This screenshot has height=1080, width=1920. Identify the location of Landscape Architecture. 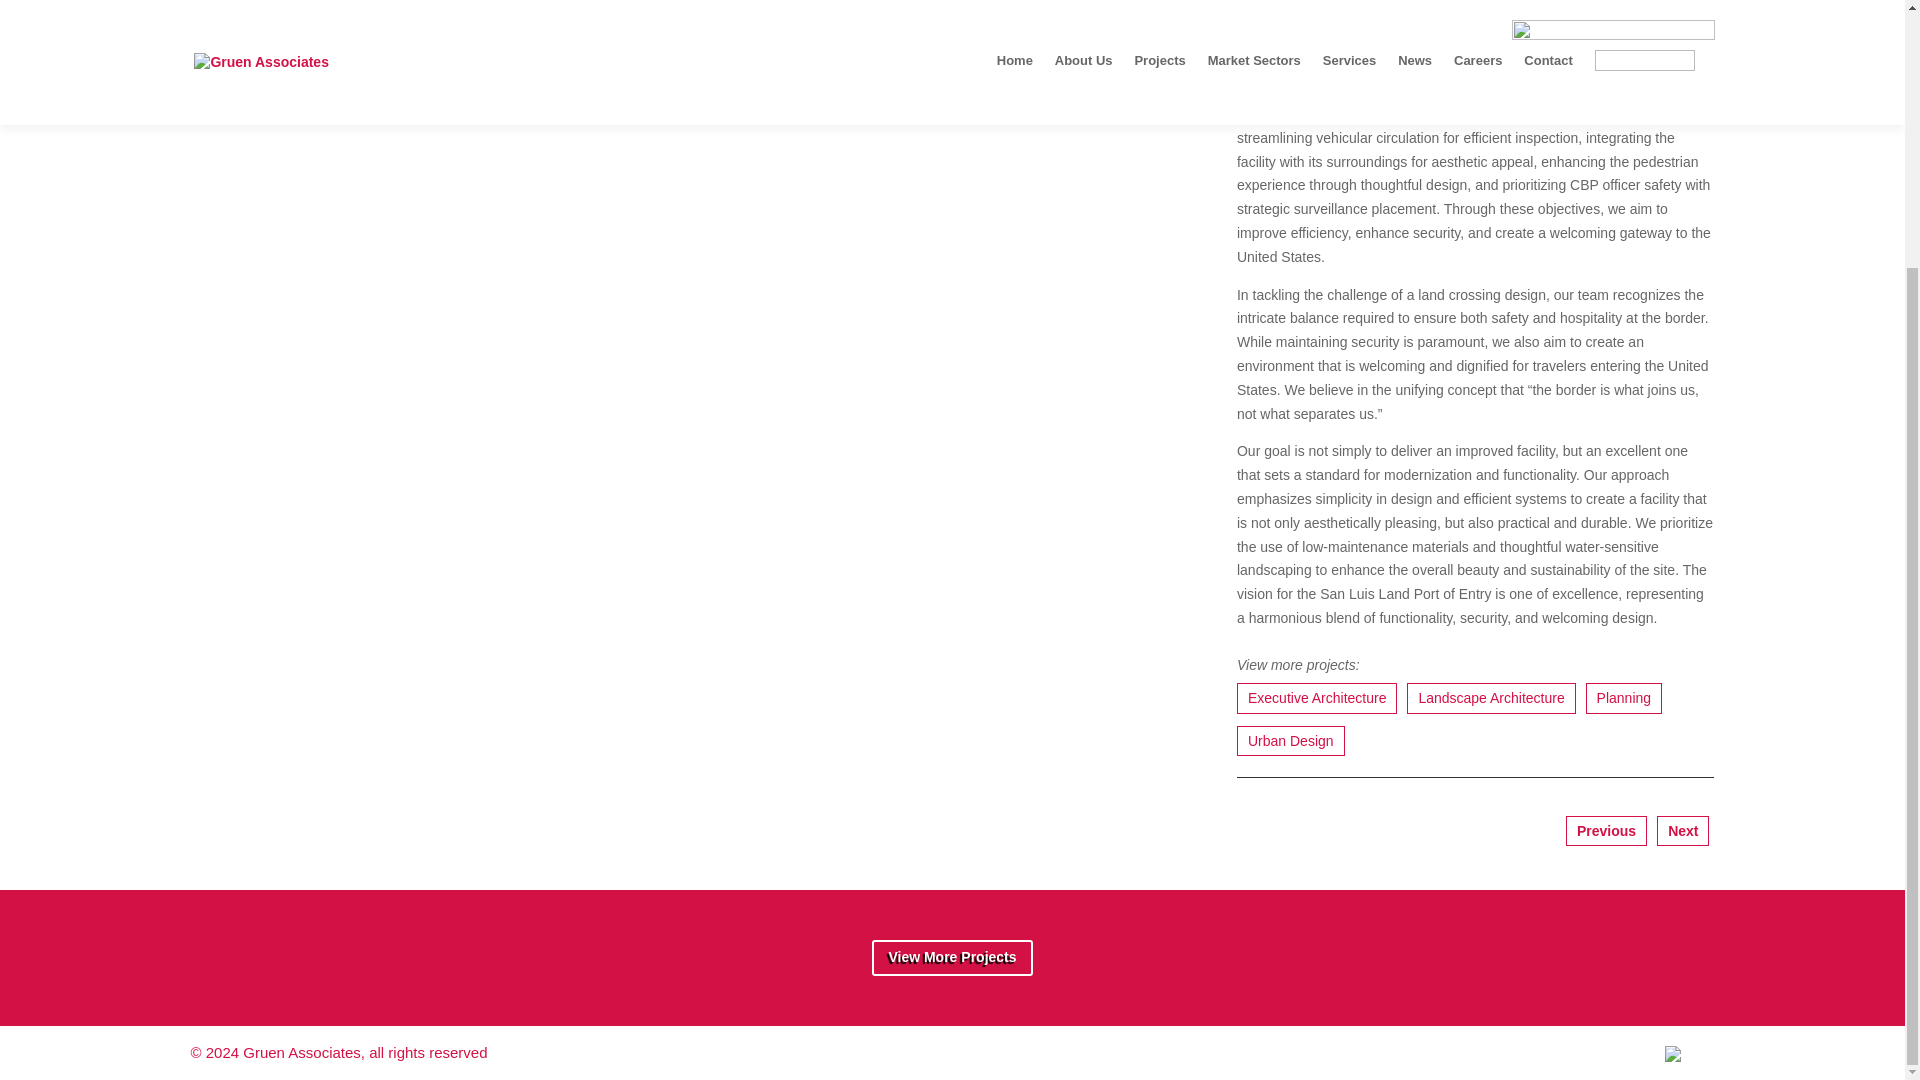
(1490, 697).